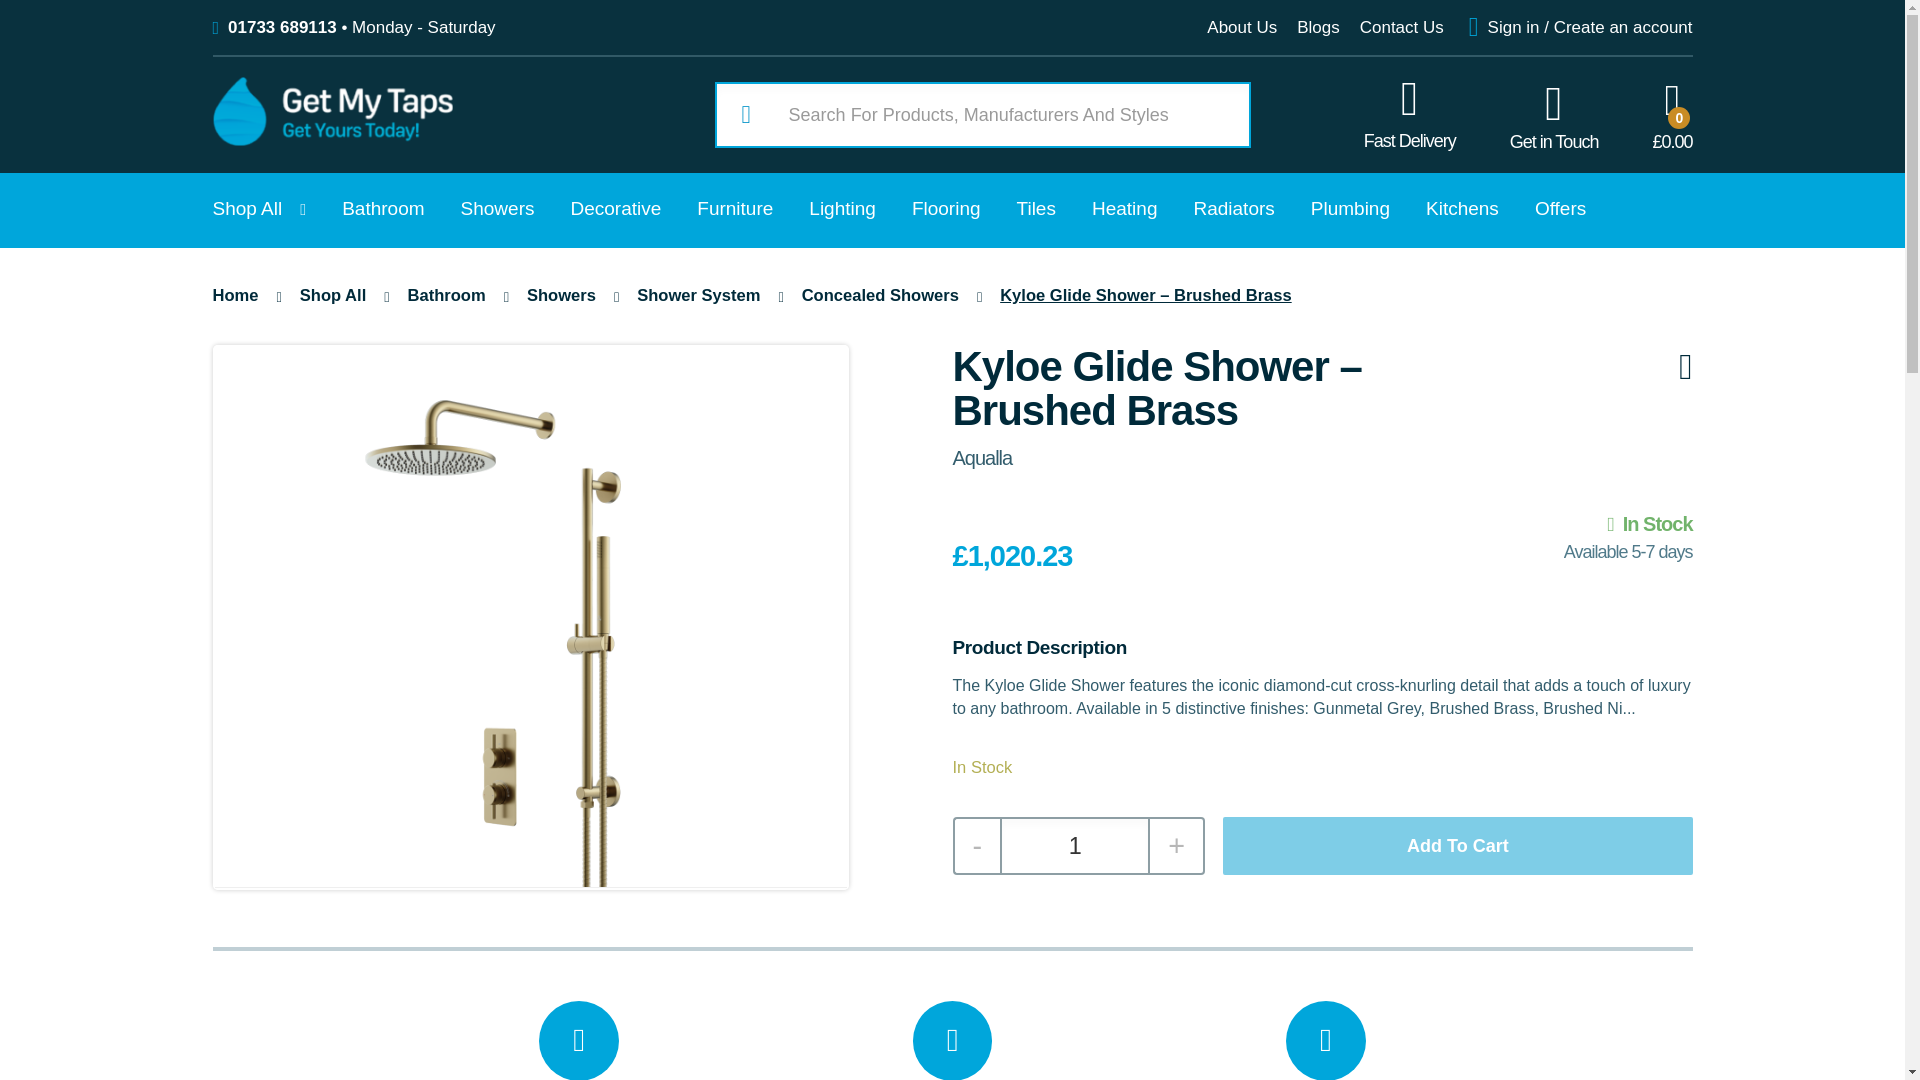 Image resolution: width=1920 pixels, height=1080 pixels. I want to click on Furniture, so click(734, 210).